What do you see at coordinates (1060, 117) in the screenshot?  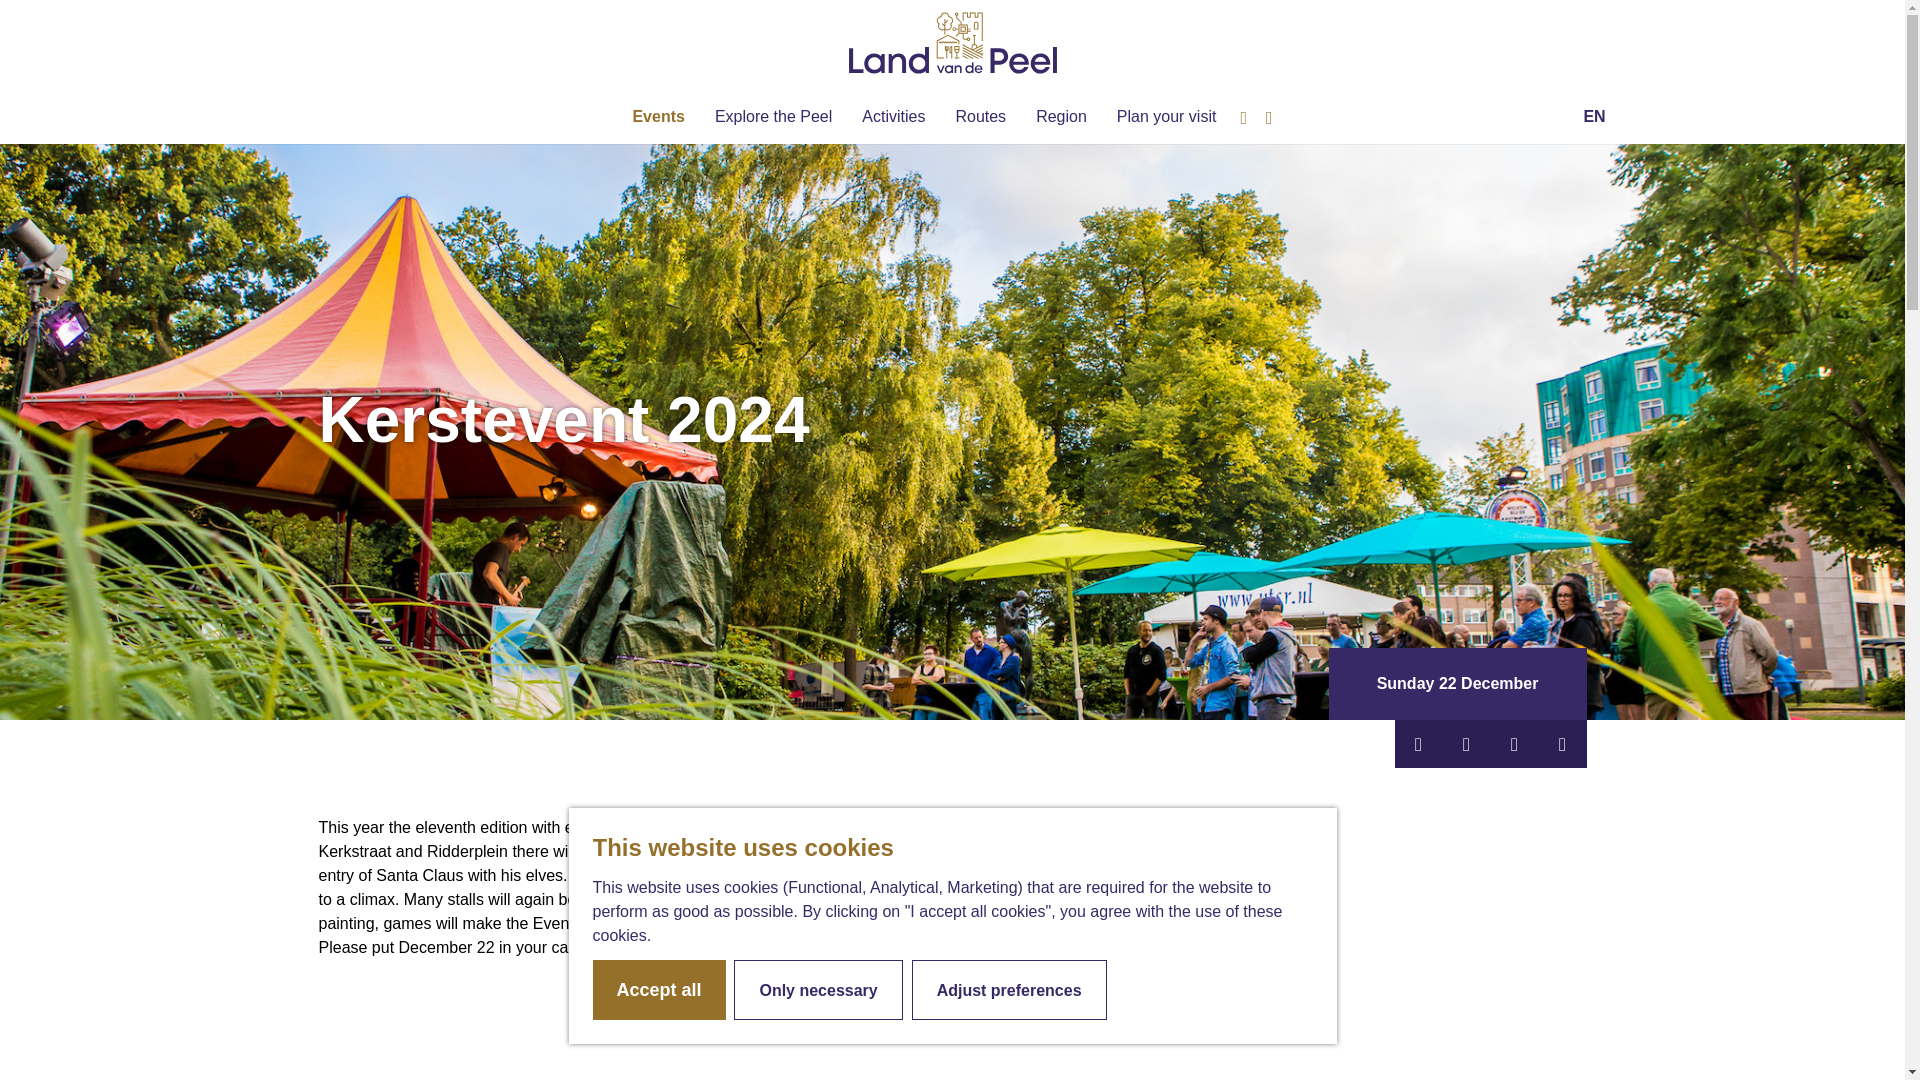 I see `Region` at bounding box center [1060, 117].